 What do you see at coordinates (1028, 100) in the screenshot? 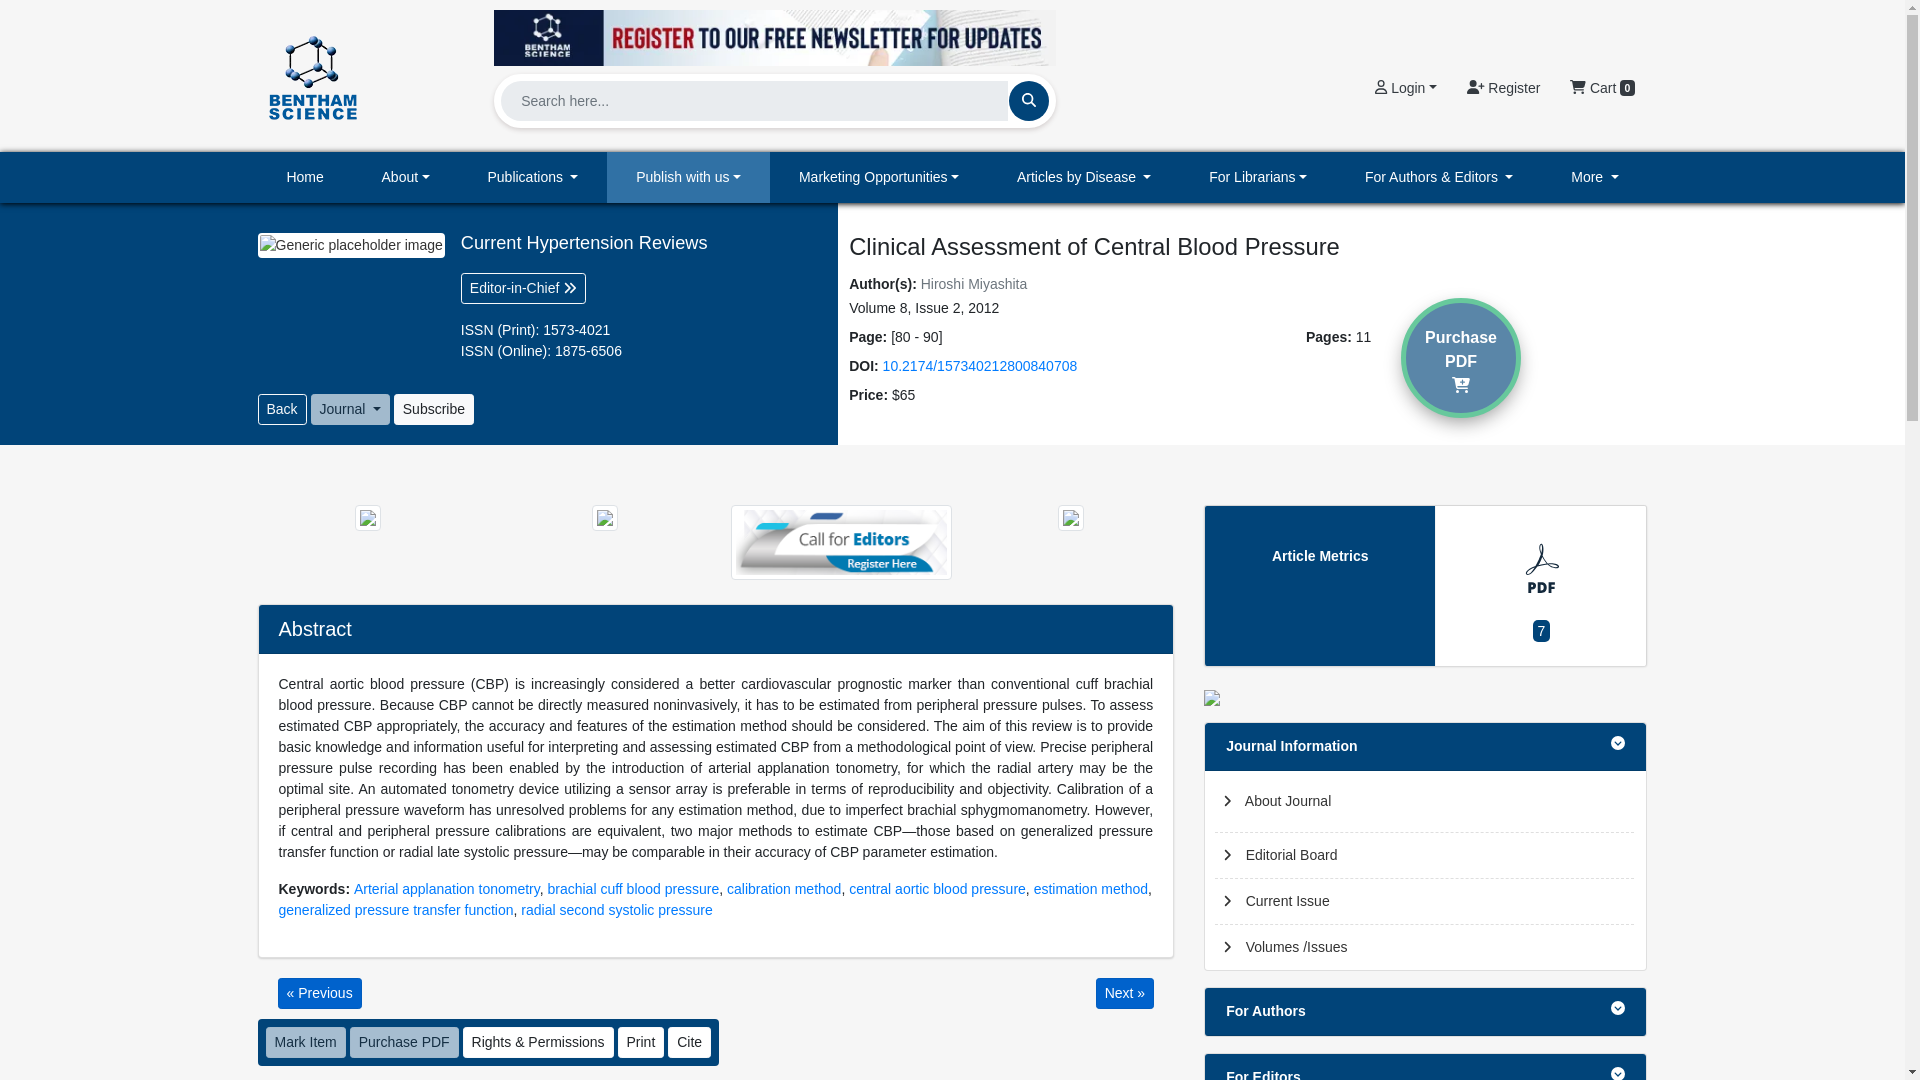
I see `Search Button` at bounding box center [1028, 100].